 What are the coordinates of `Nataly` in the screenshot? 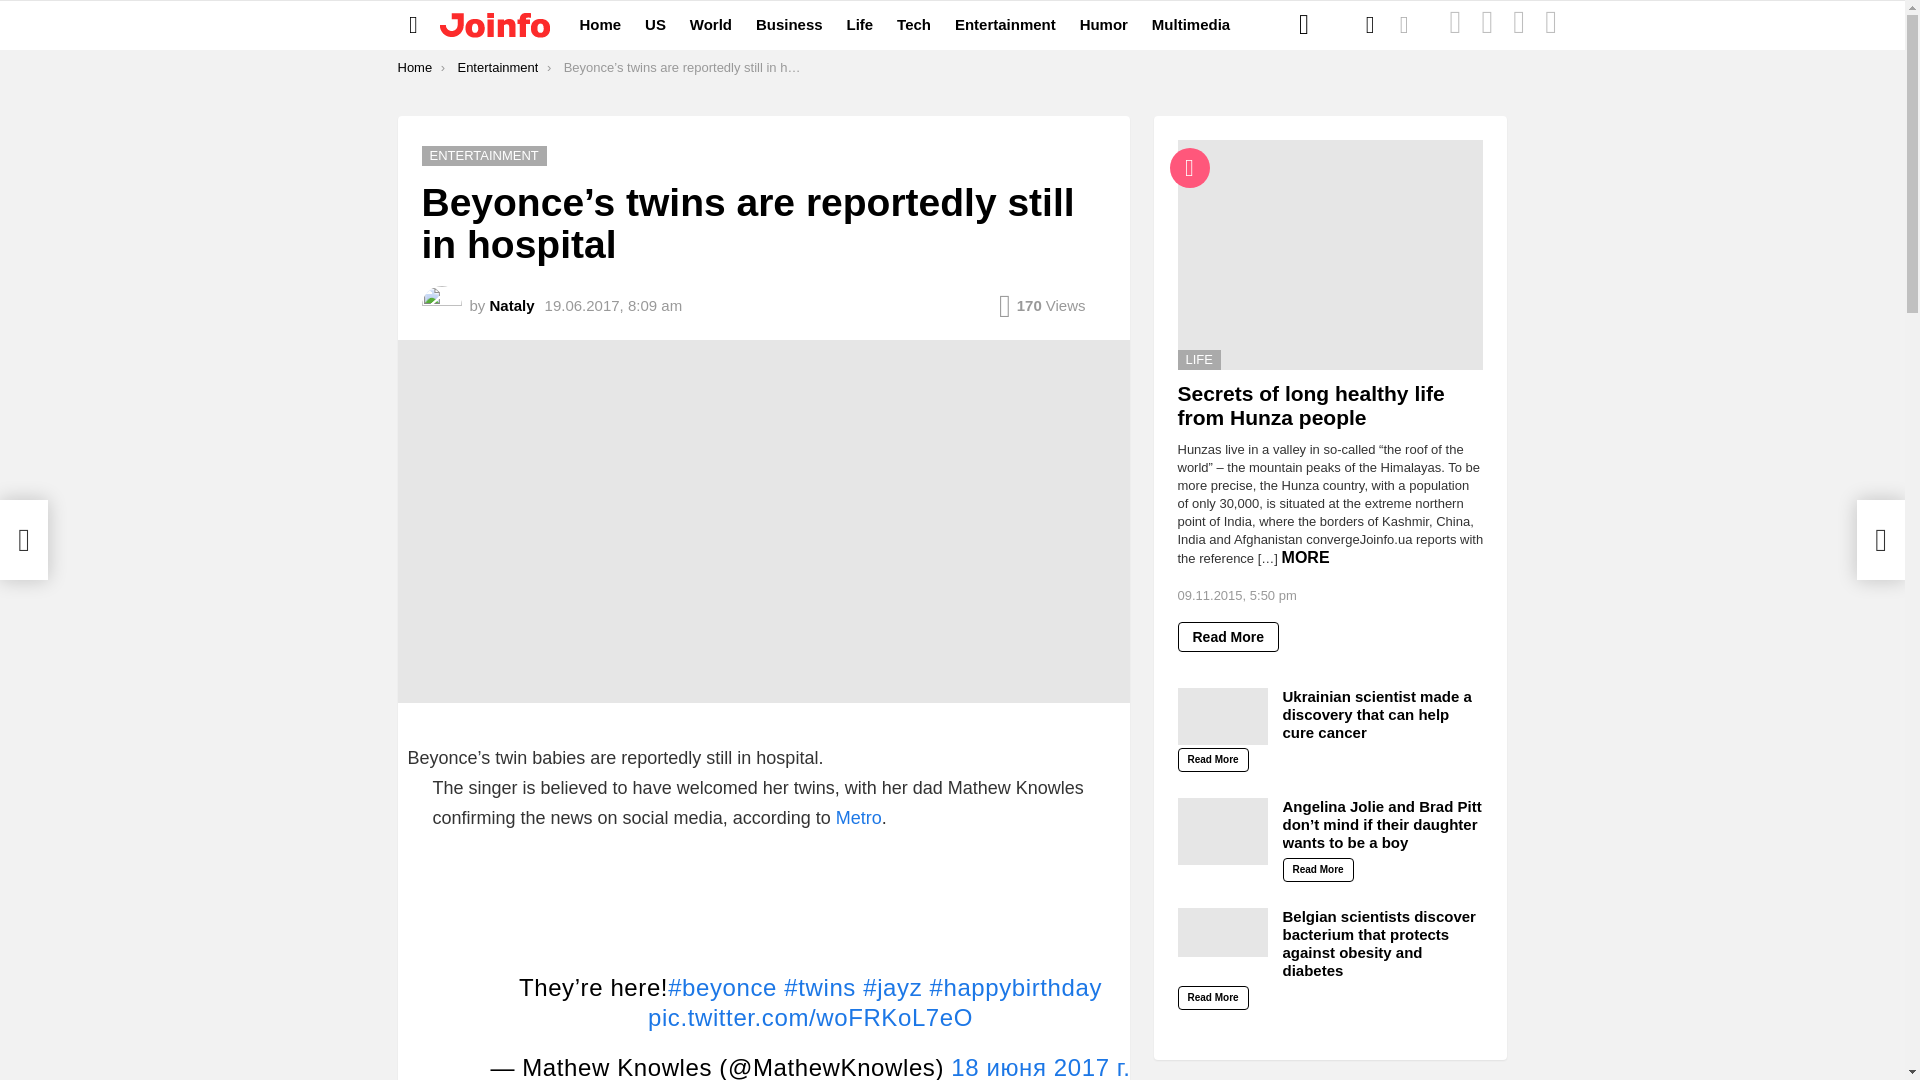 It's located at (512, 306).